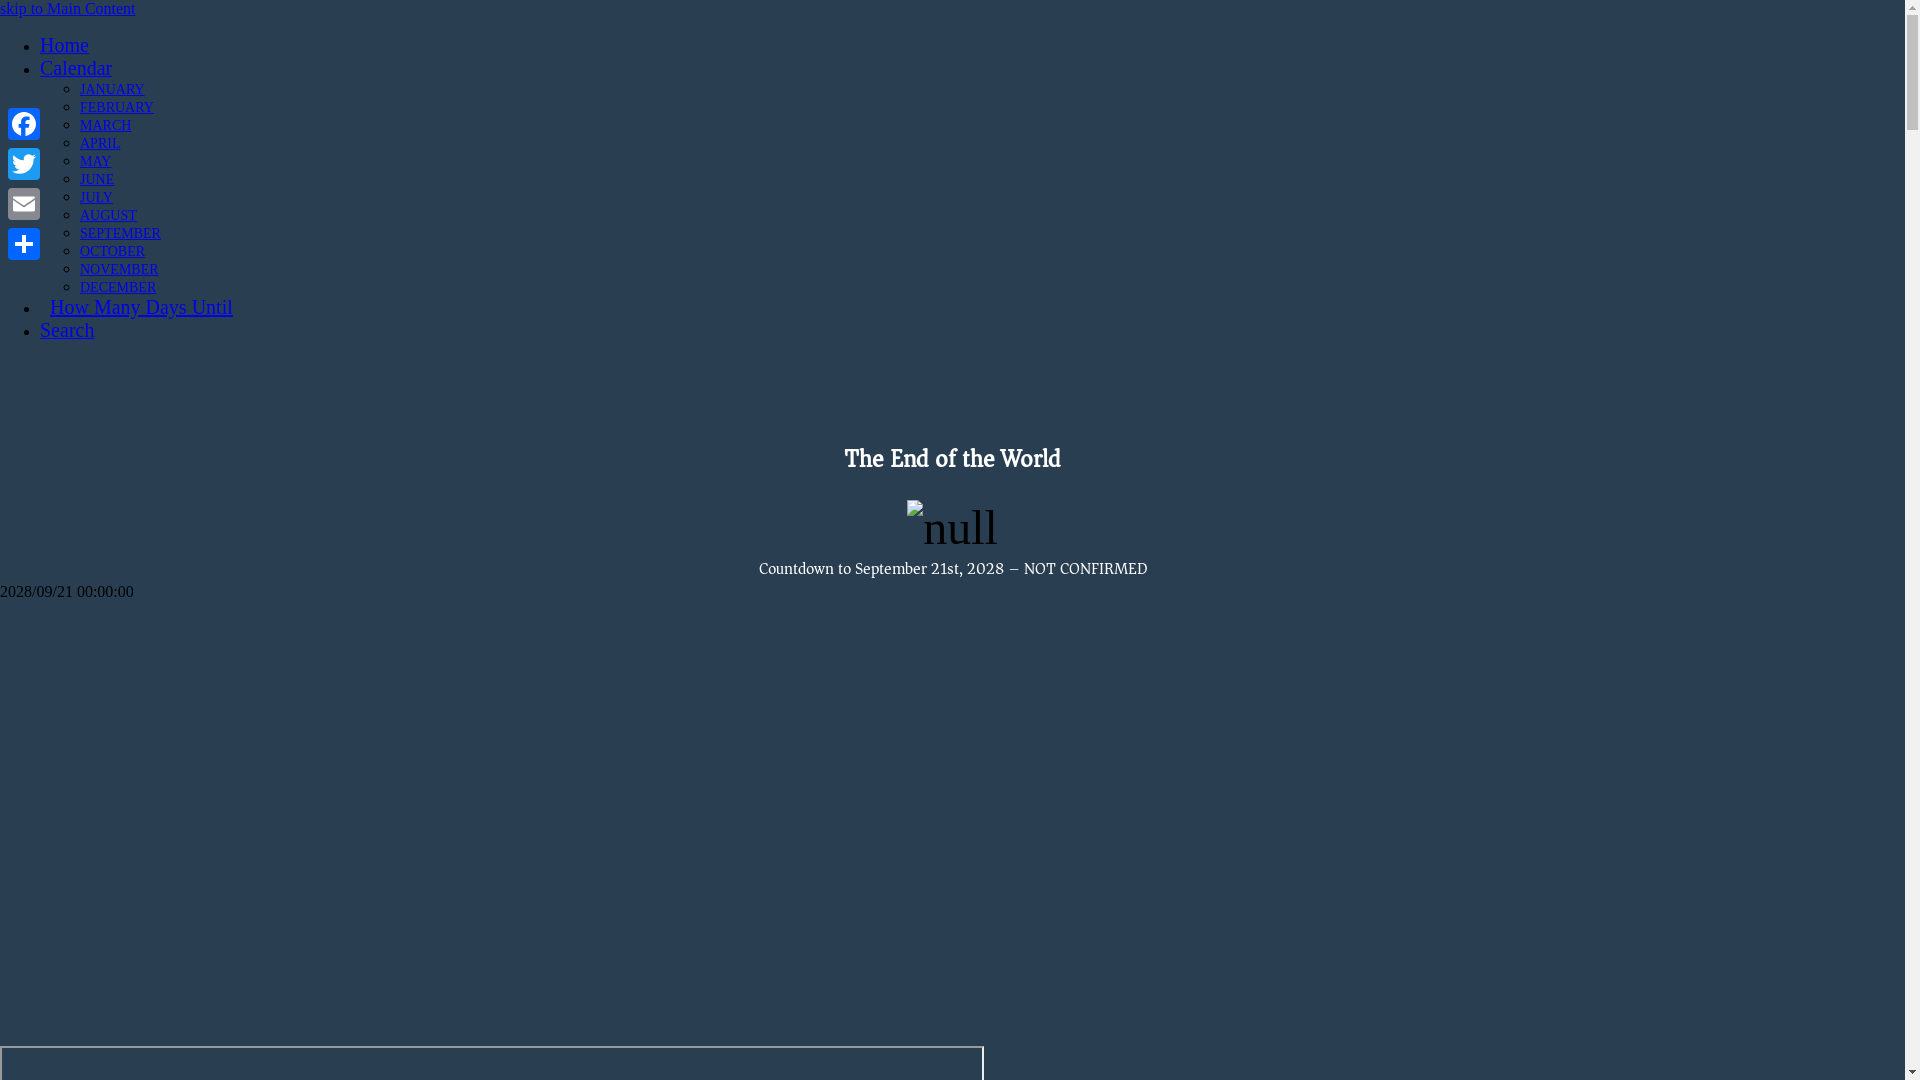 The image size is (1920, 1080). What do you see at coordinates (100, 142) in the screenshot?
I see `APRIL` at bounding box center [100, 142].